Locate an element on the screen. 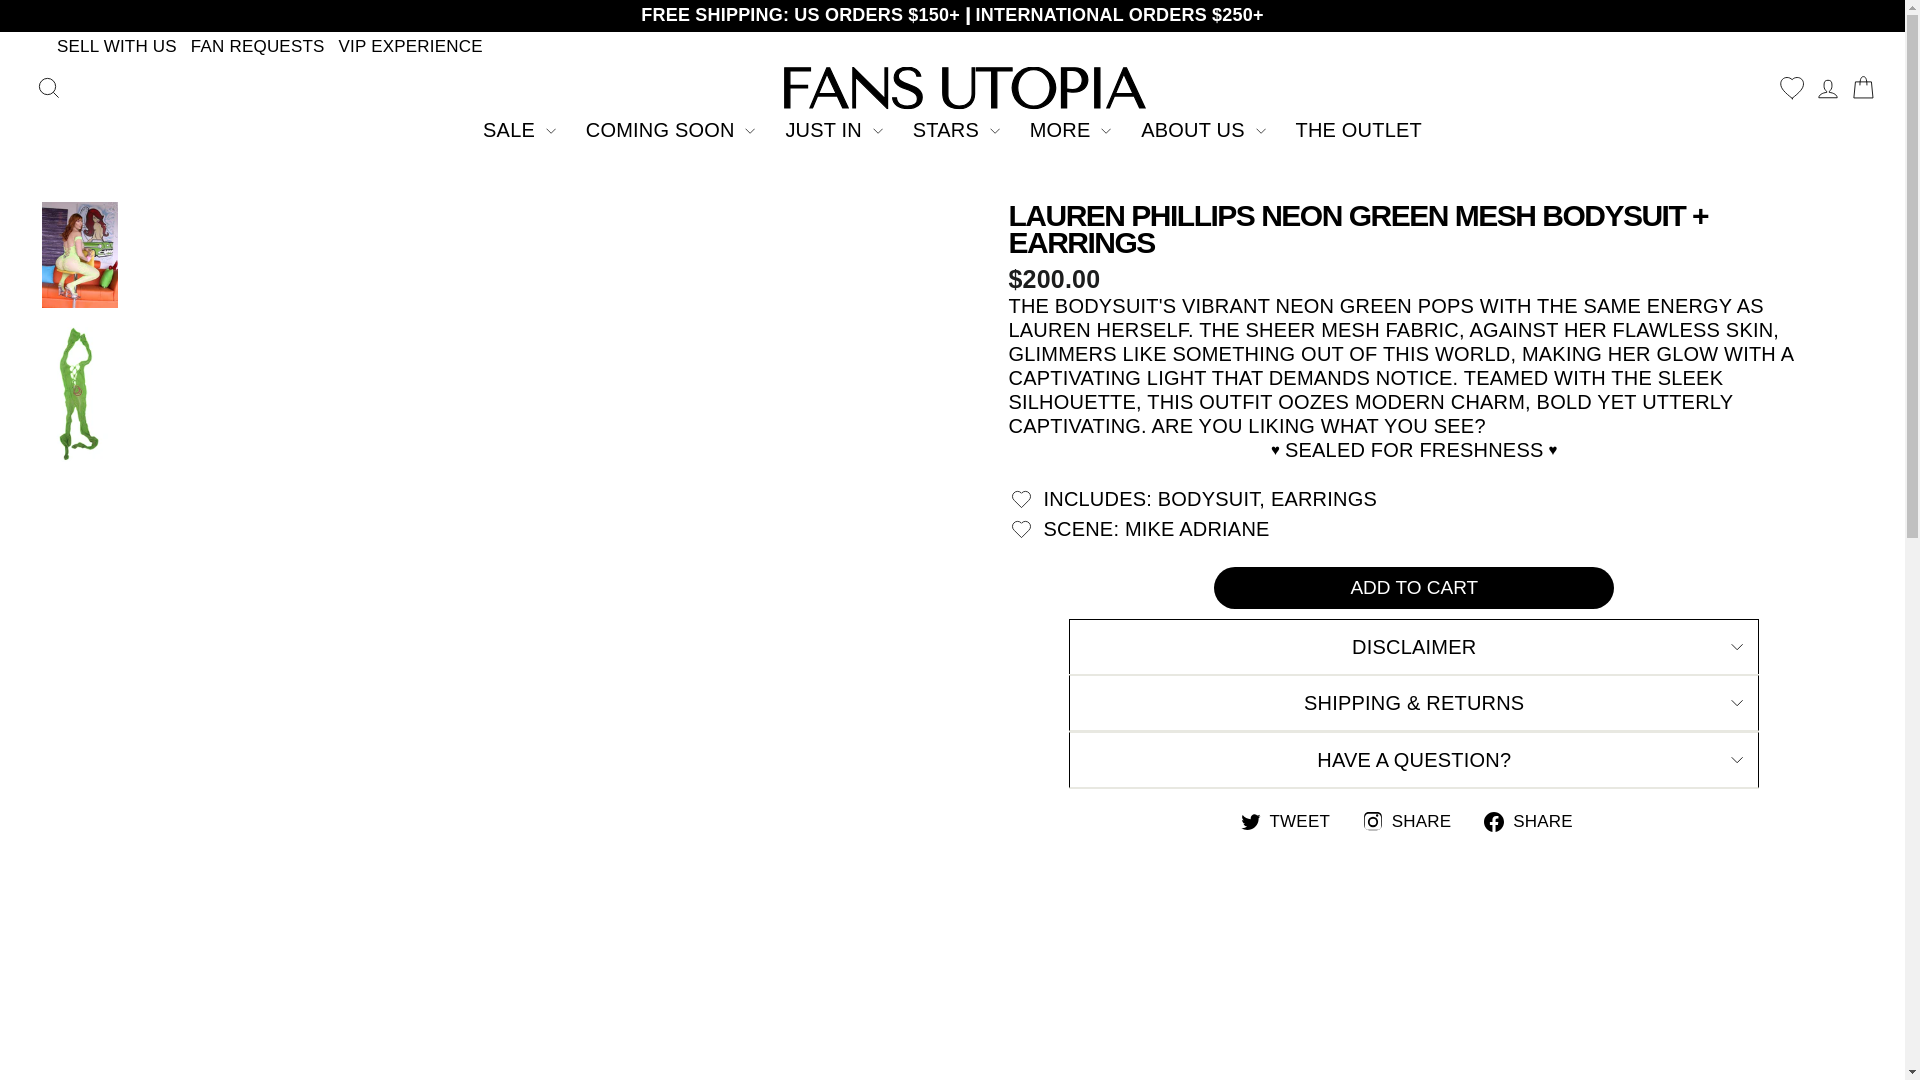  TWITTER is located at coordinates (1250, 822).